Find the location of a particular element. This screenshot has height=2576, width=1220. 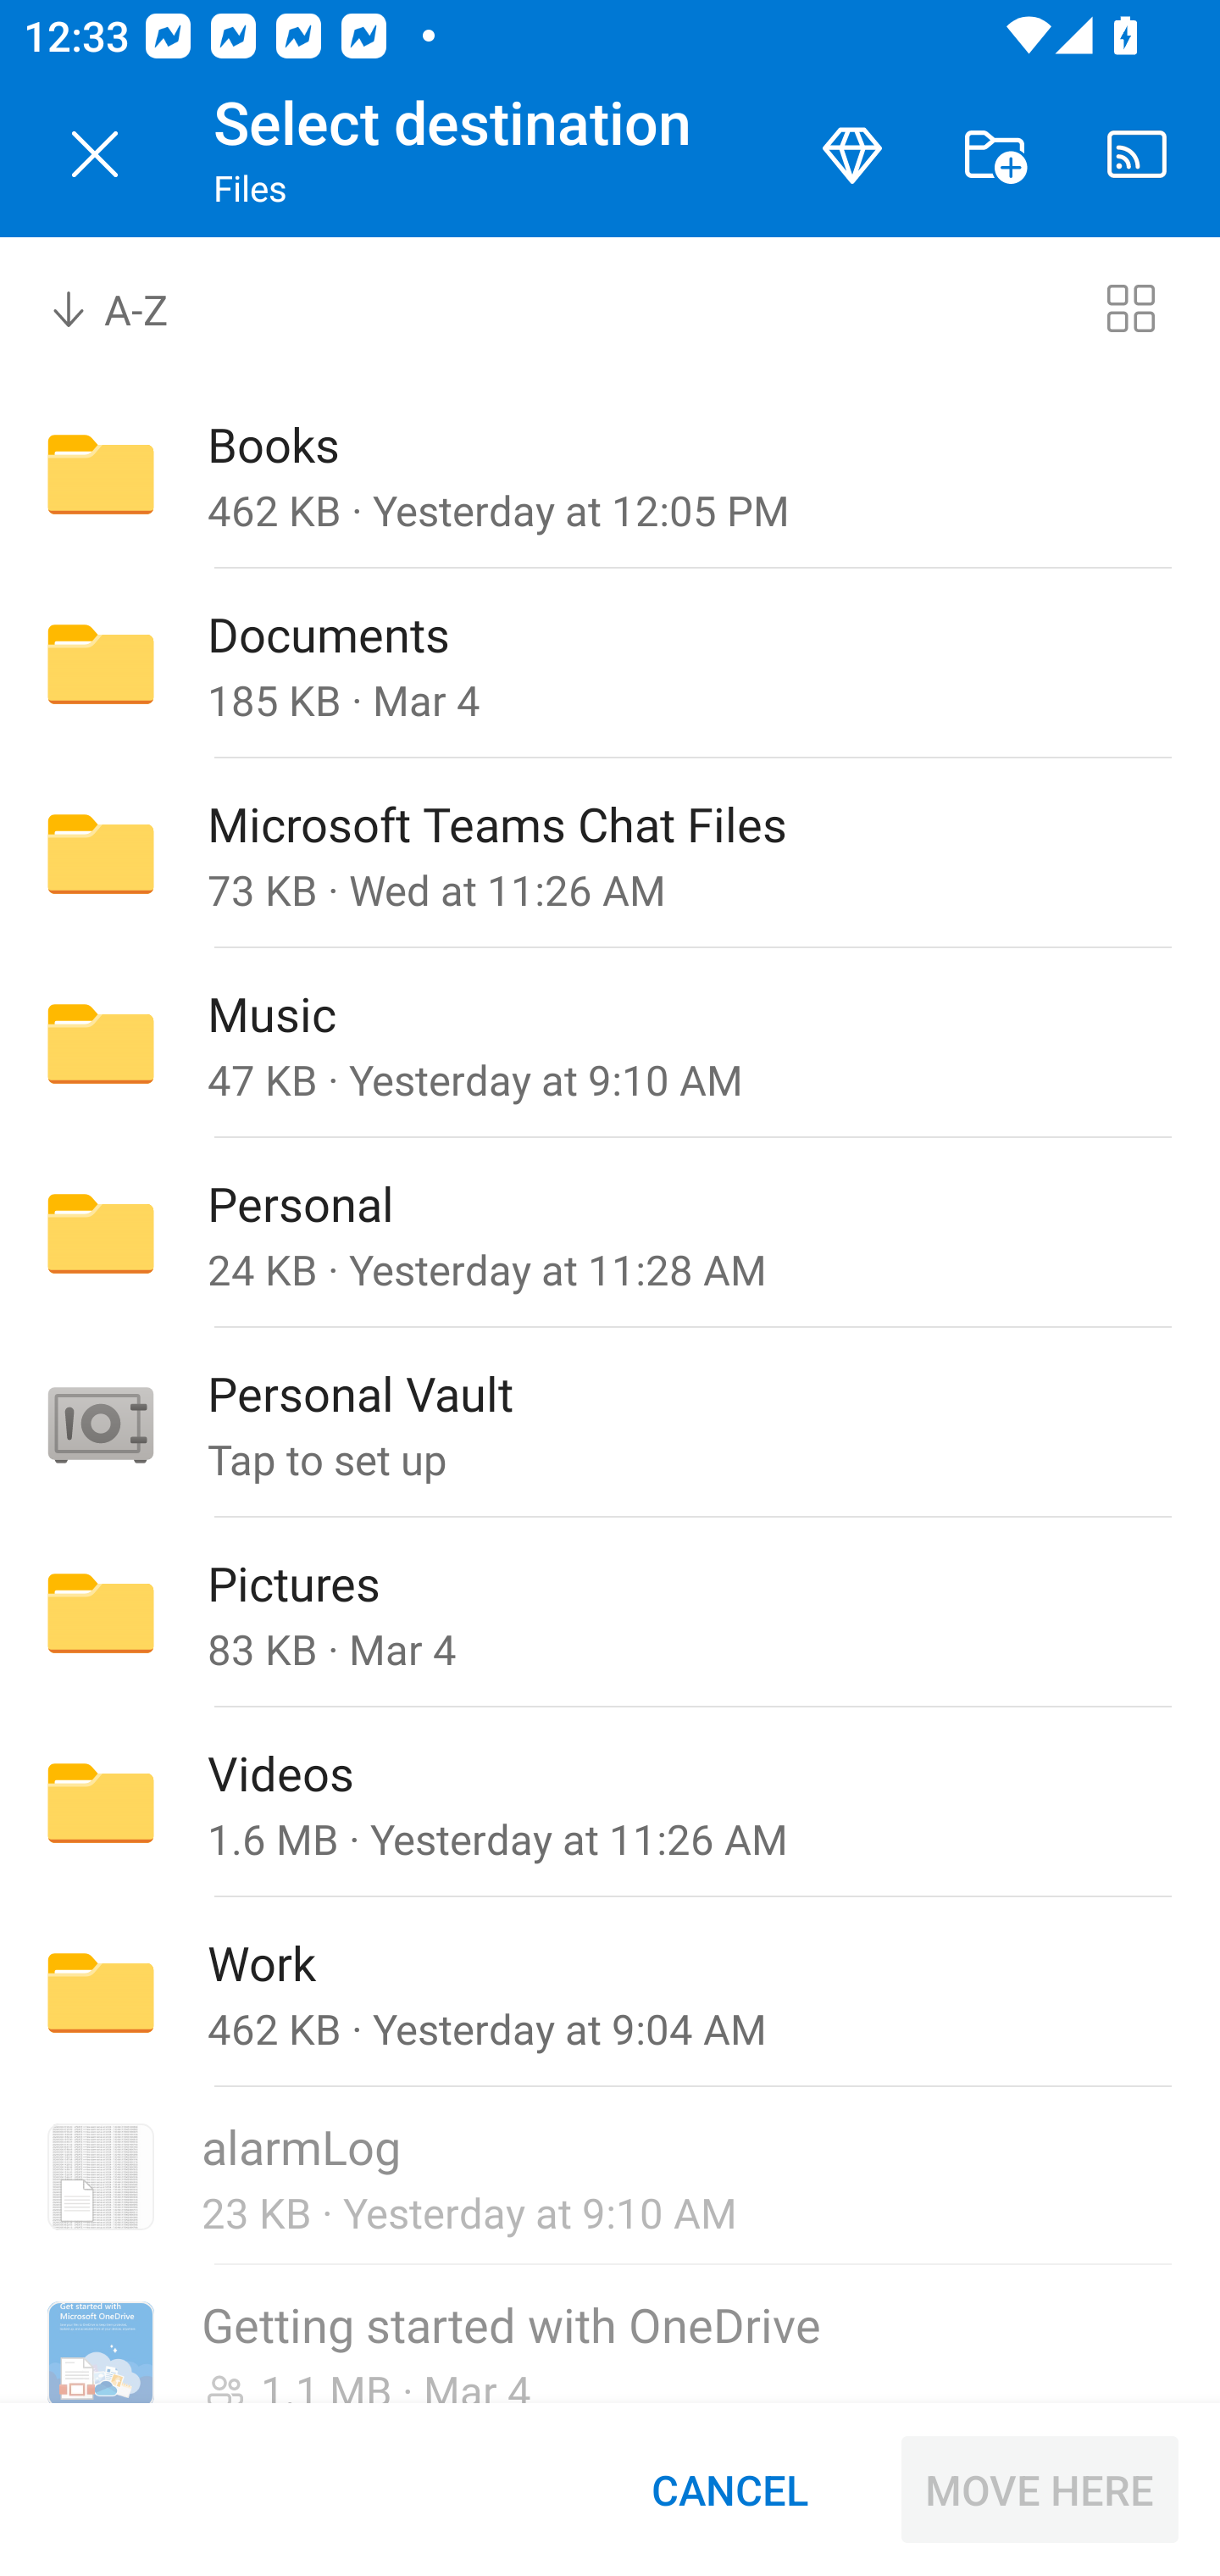

Folder Documents 185 KB · Mar 4 is located at coordinates (610, 664).